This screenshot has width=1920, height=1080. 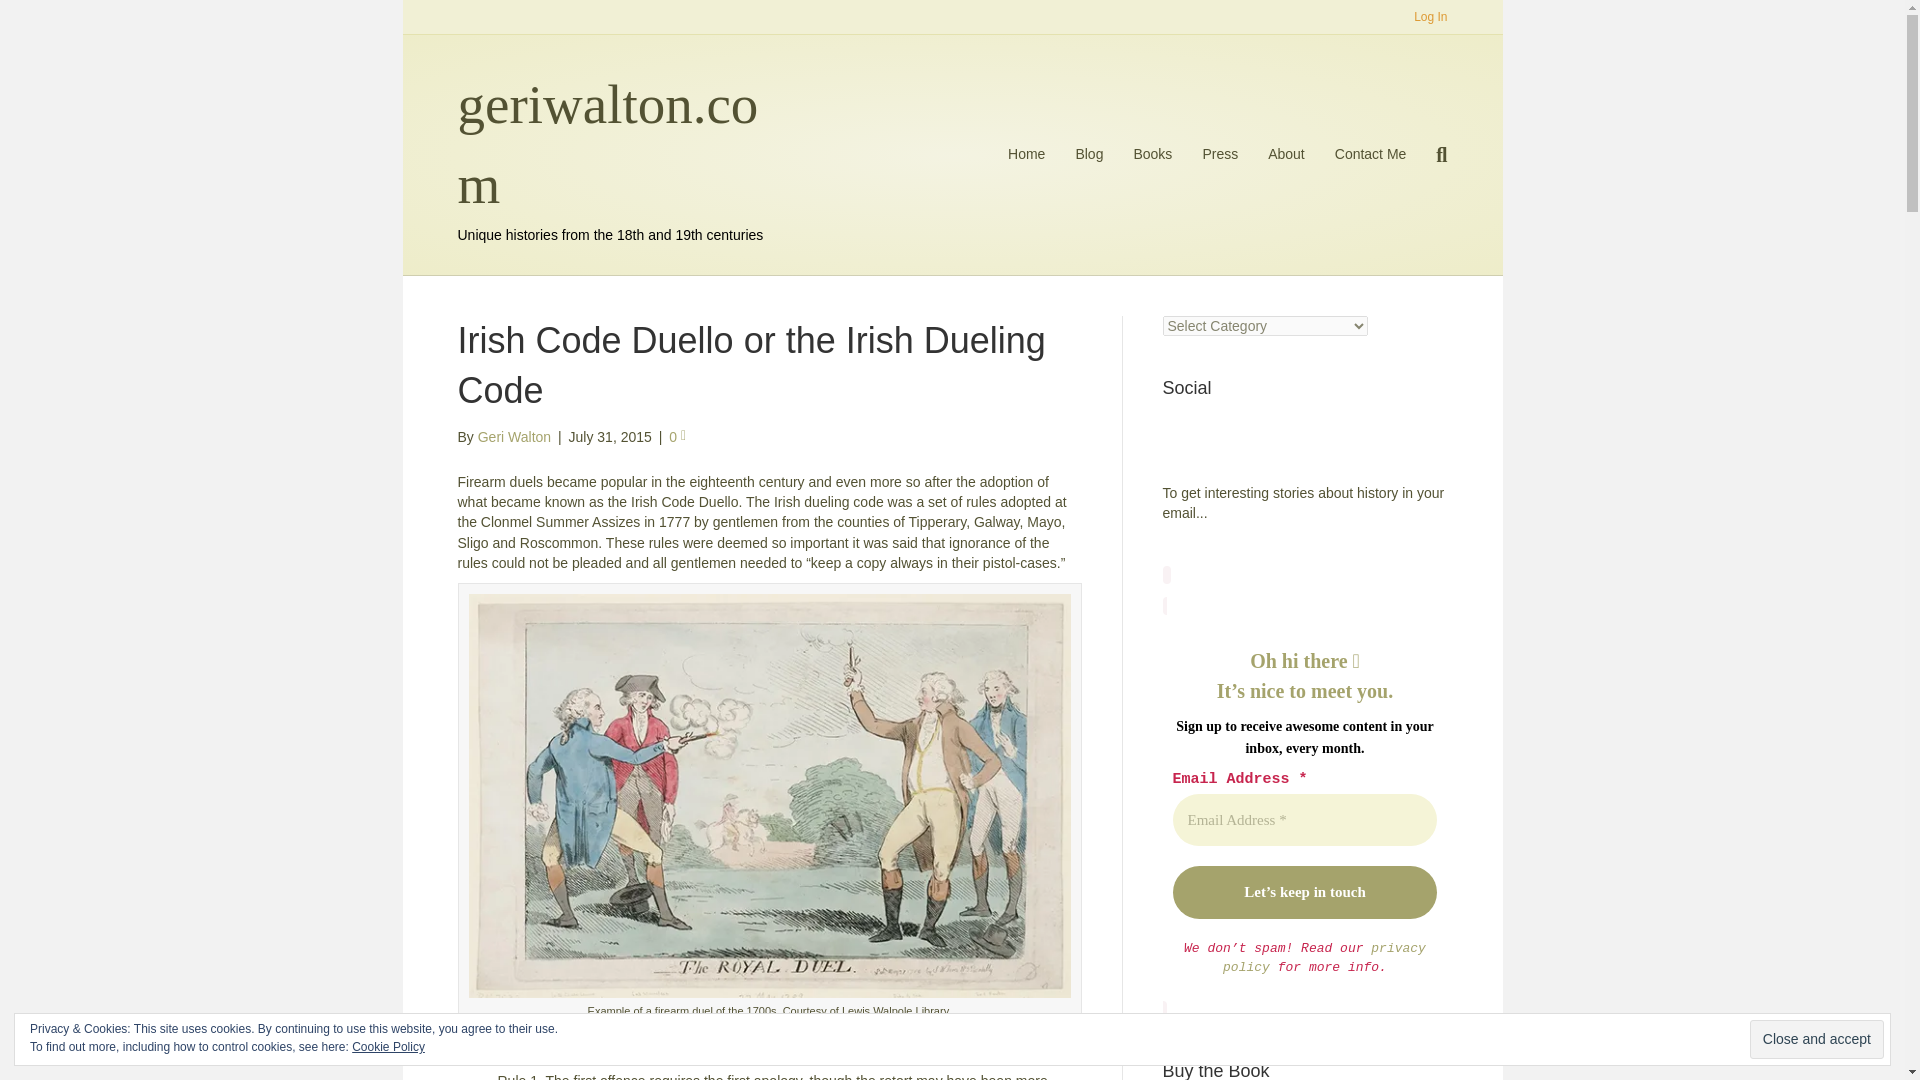 I want to click on Email Address, so click(x=1304, y=820).